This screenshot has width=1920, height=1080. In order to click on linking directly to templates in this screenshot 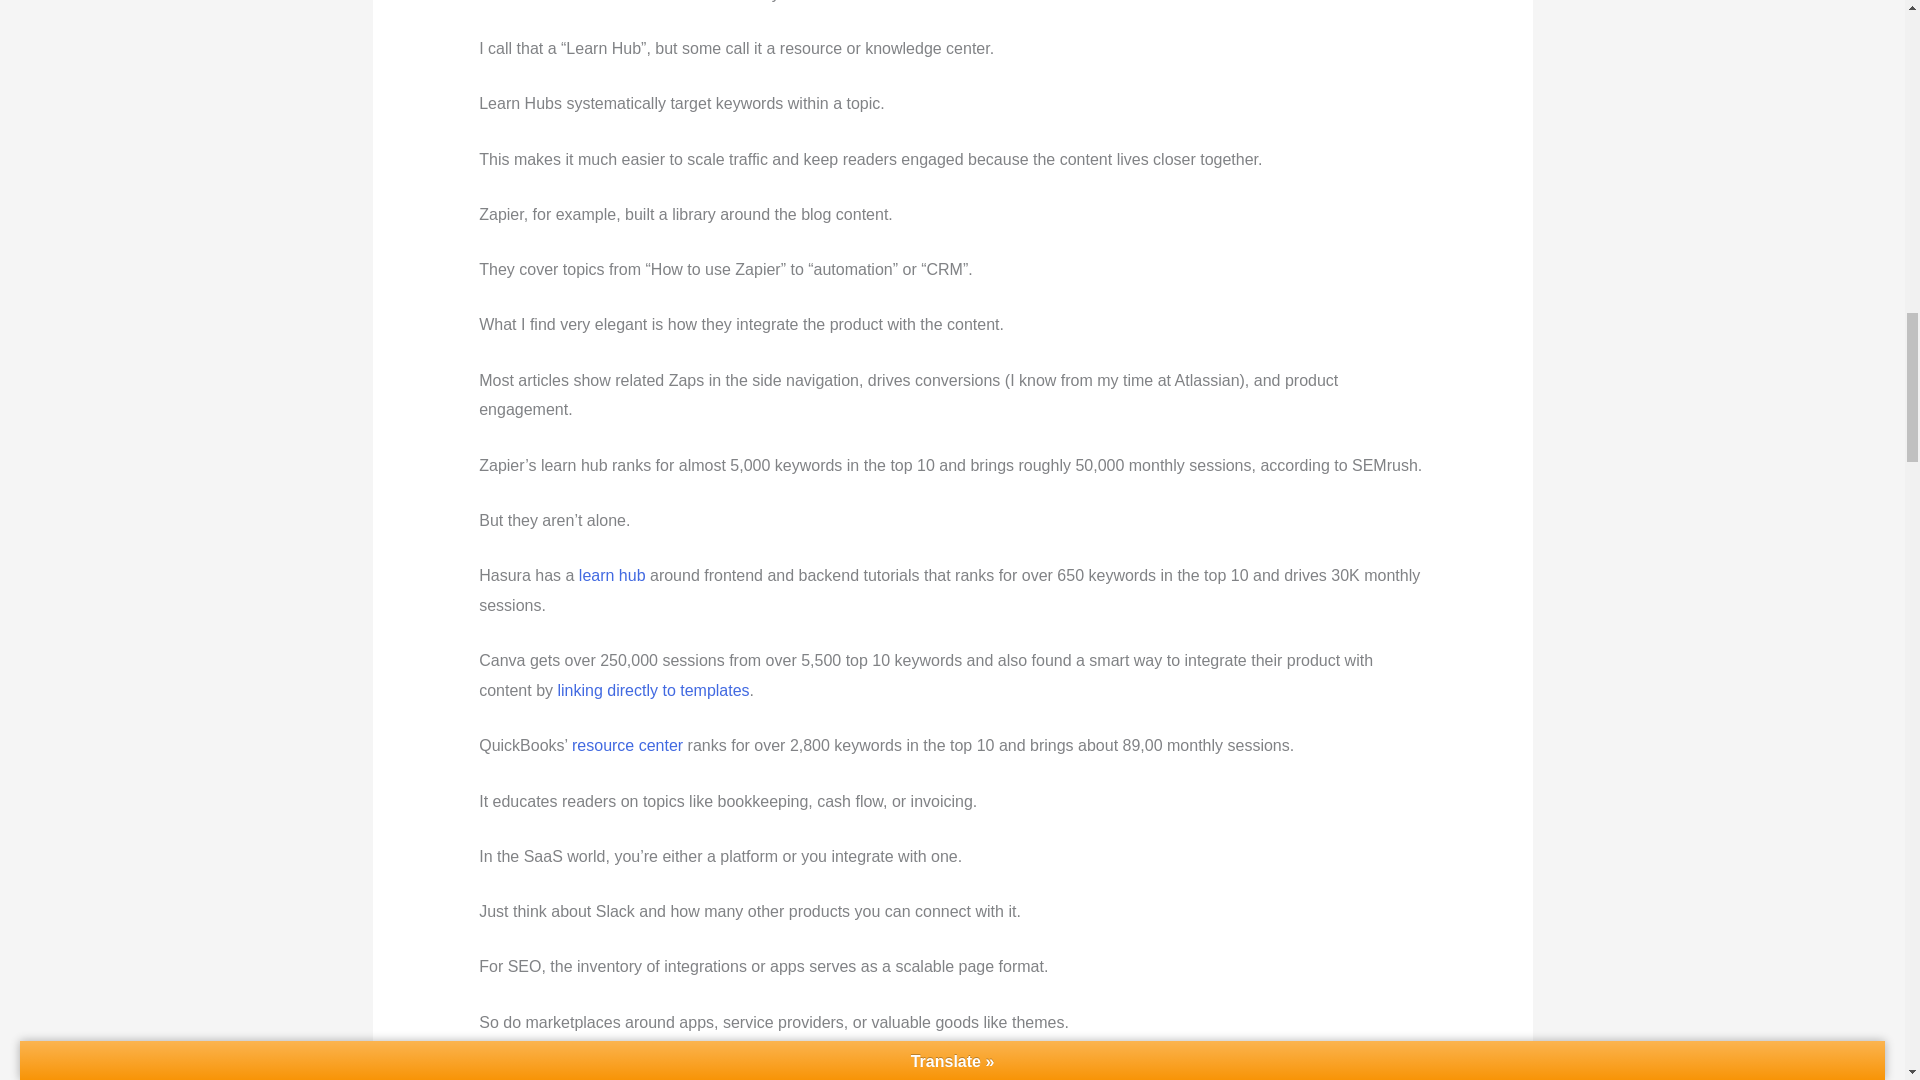, I will do `click(654, 690)`.